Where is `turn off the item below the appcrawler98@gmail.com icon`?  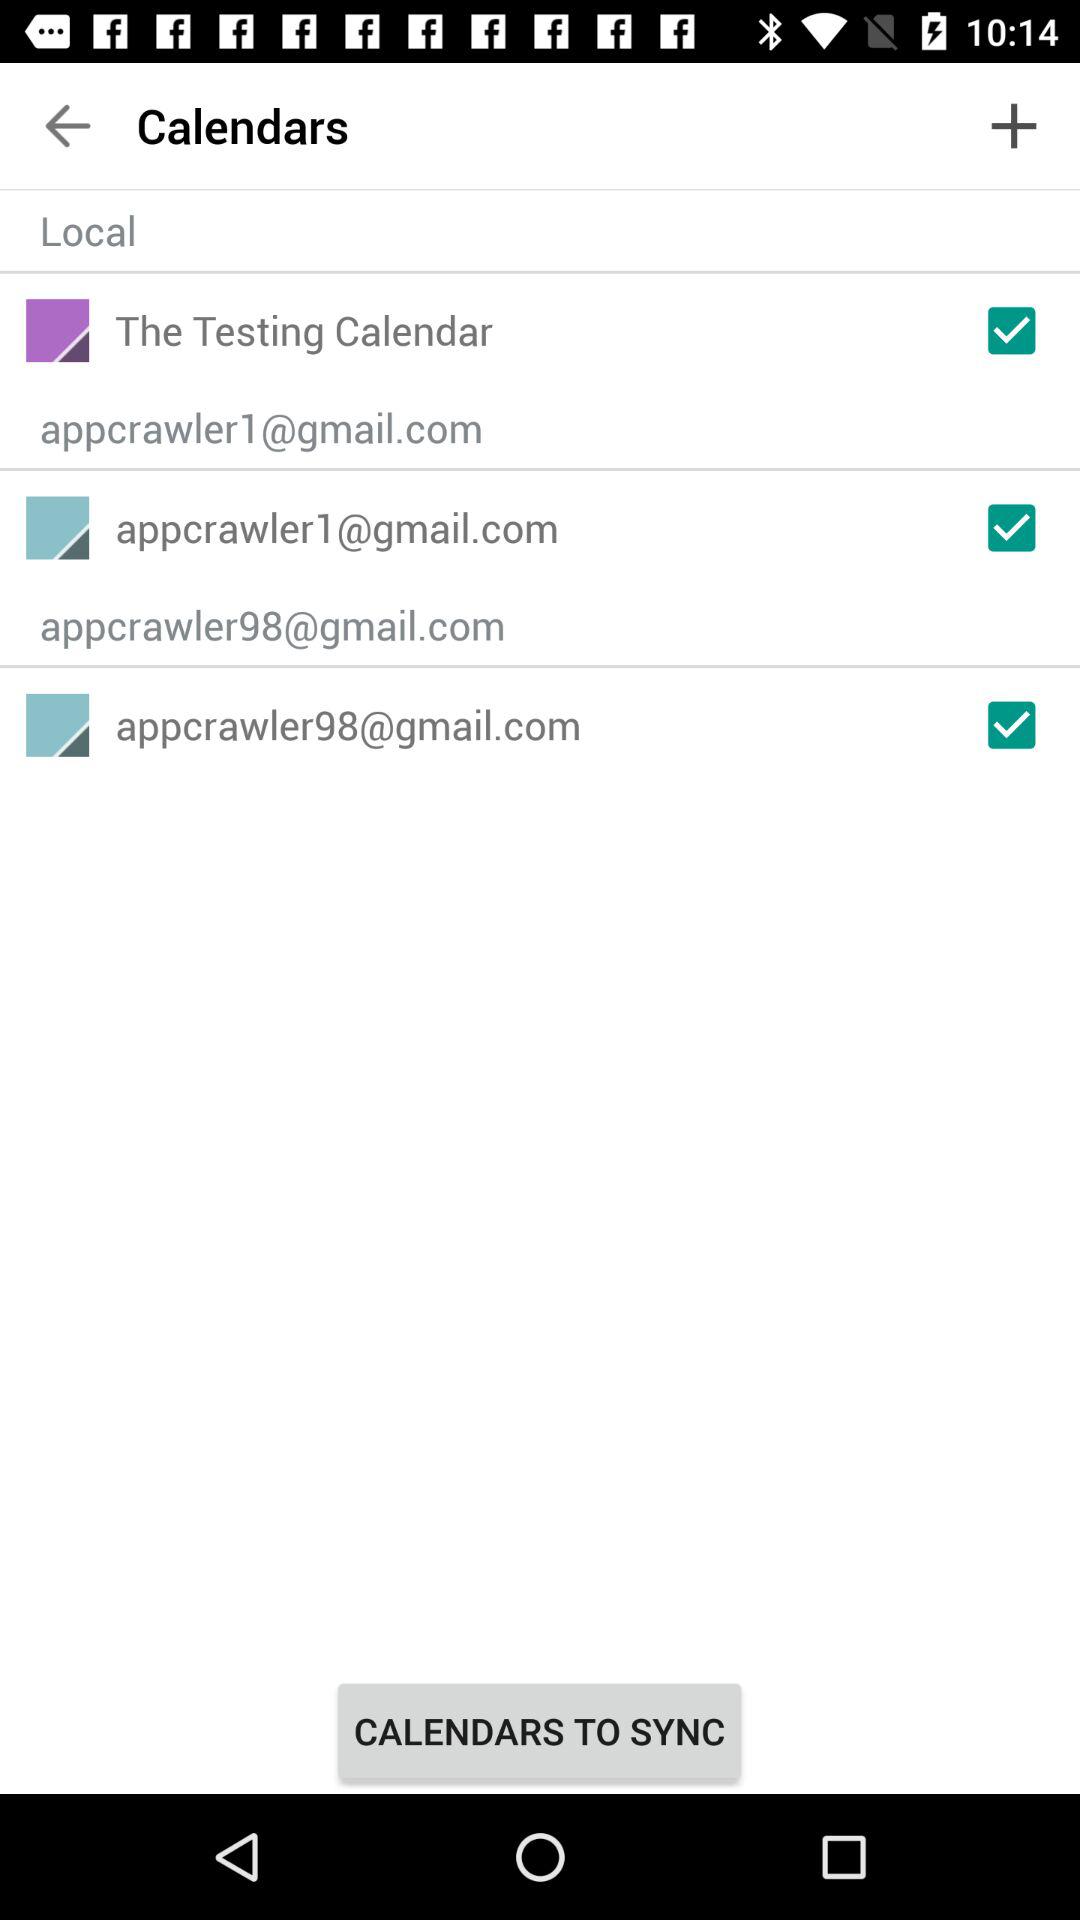 turn off the item below the appcrawler98@gmail.com icon is located at coordinates (539, 1730).